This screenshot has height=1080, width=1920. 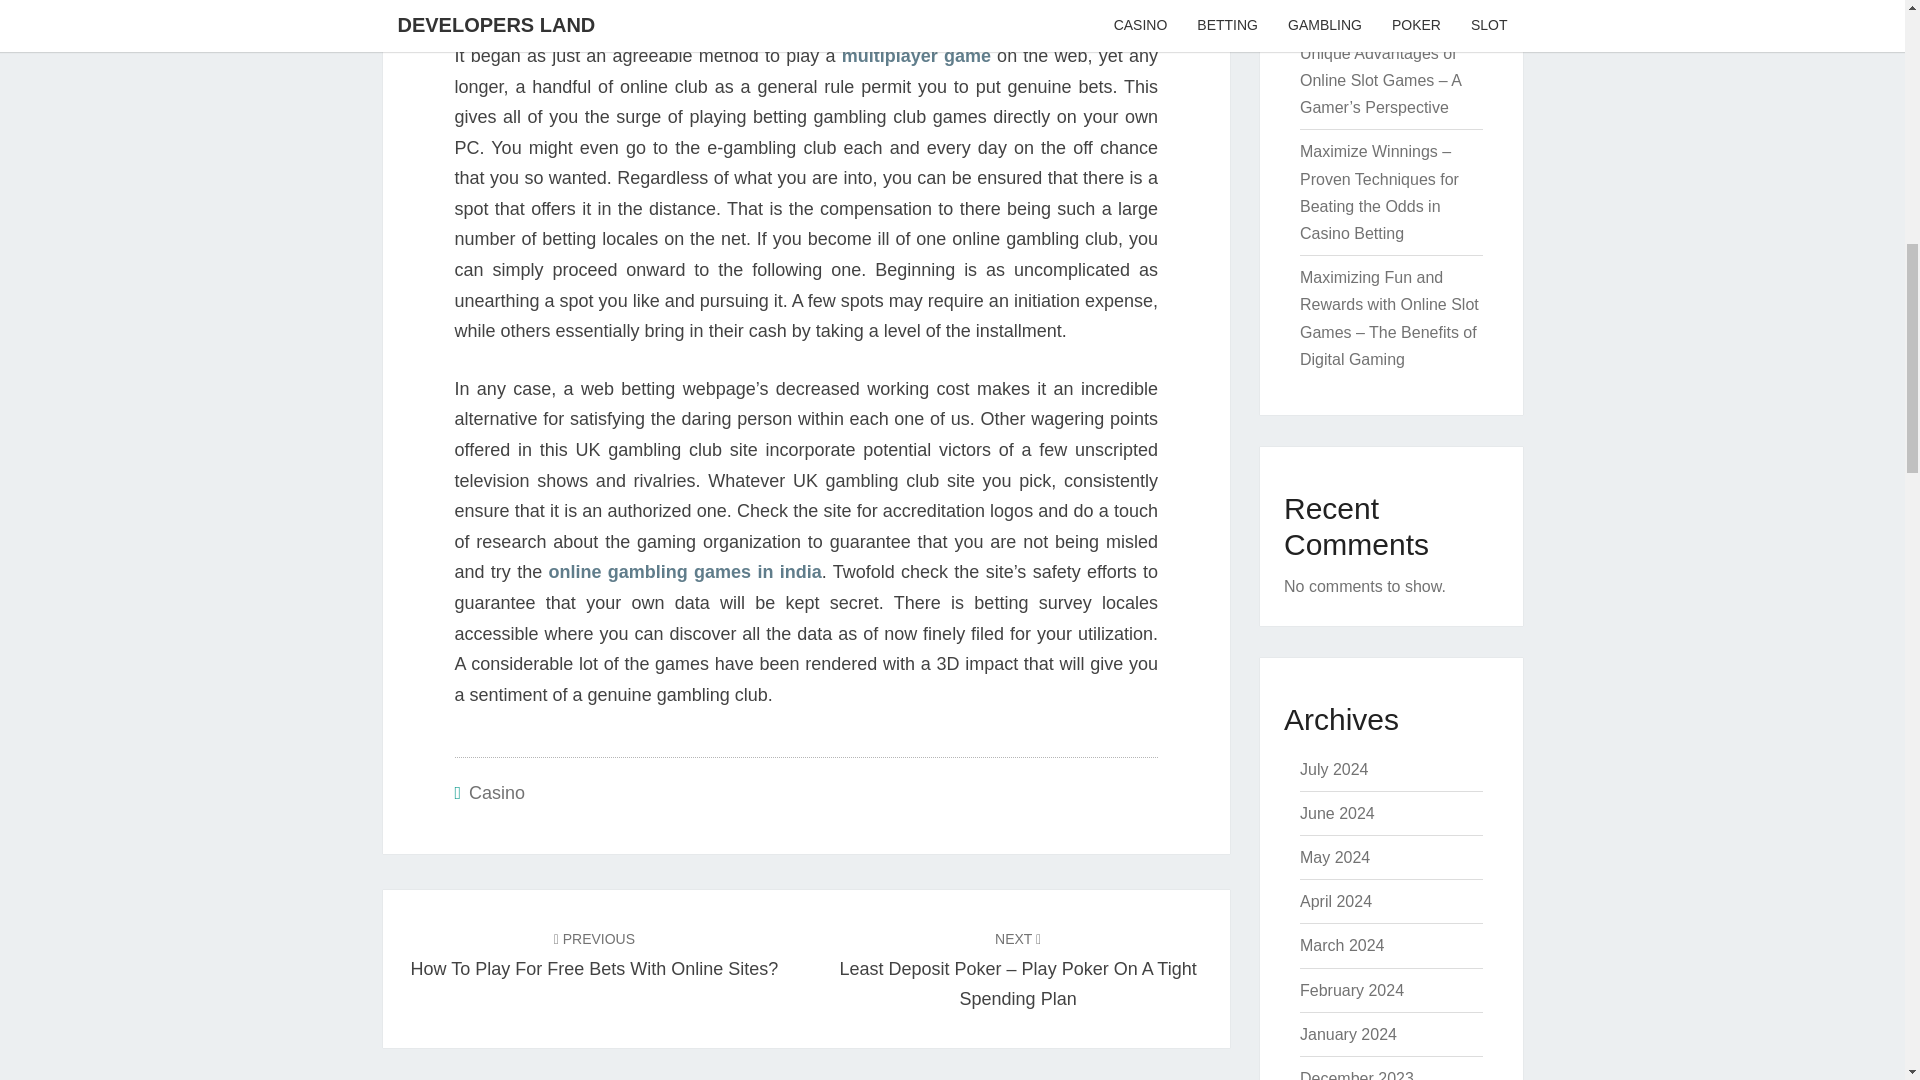 I want to click on March 2024, so click(x=1342, y=945).